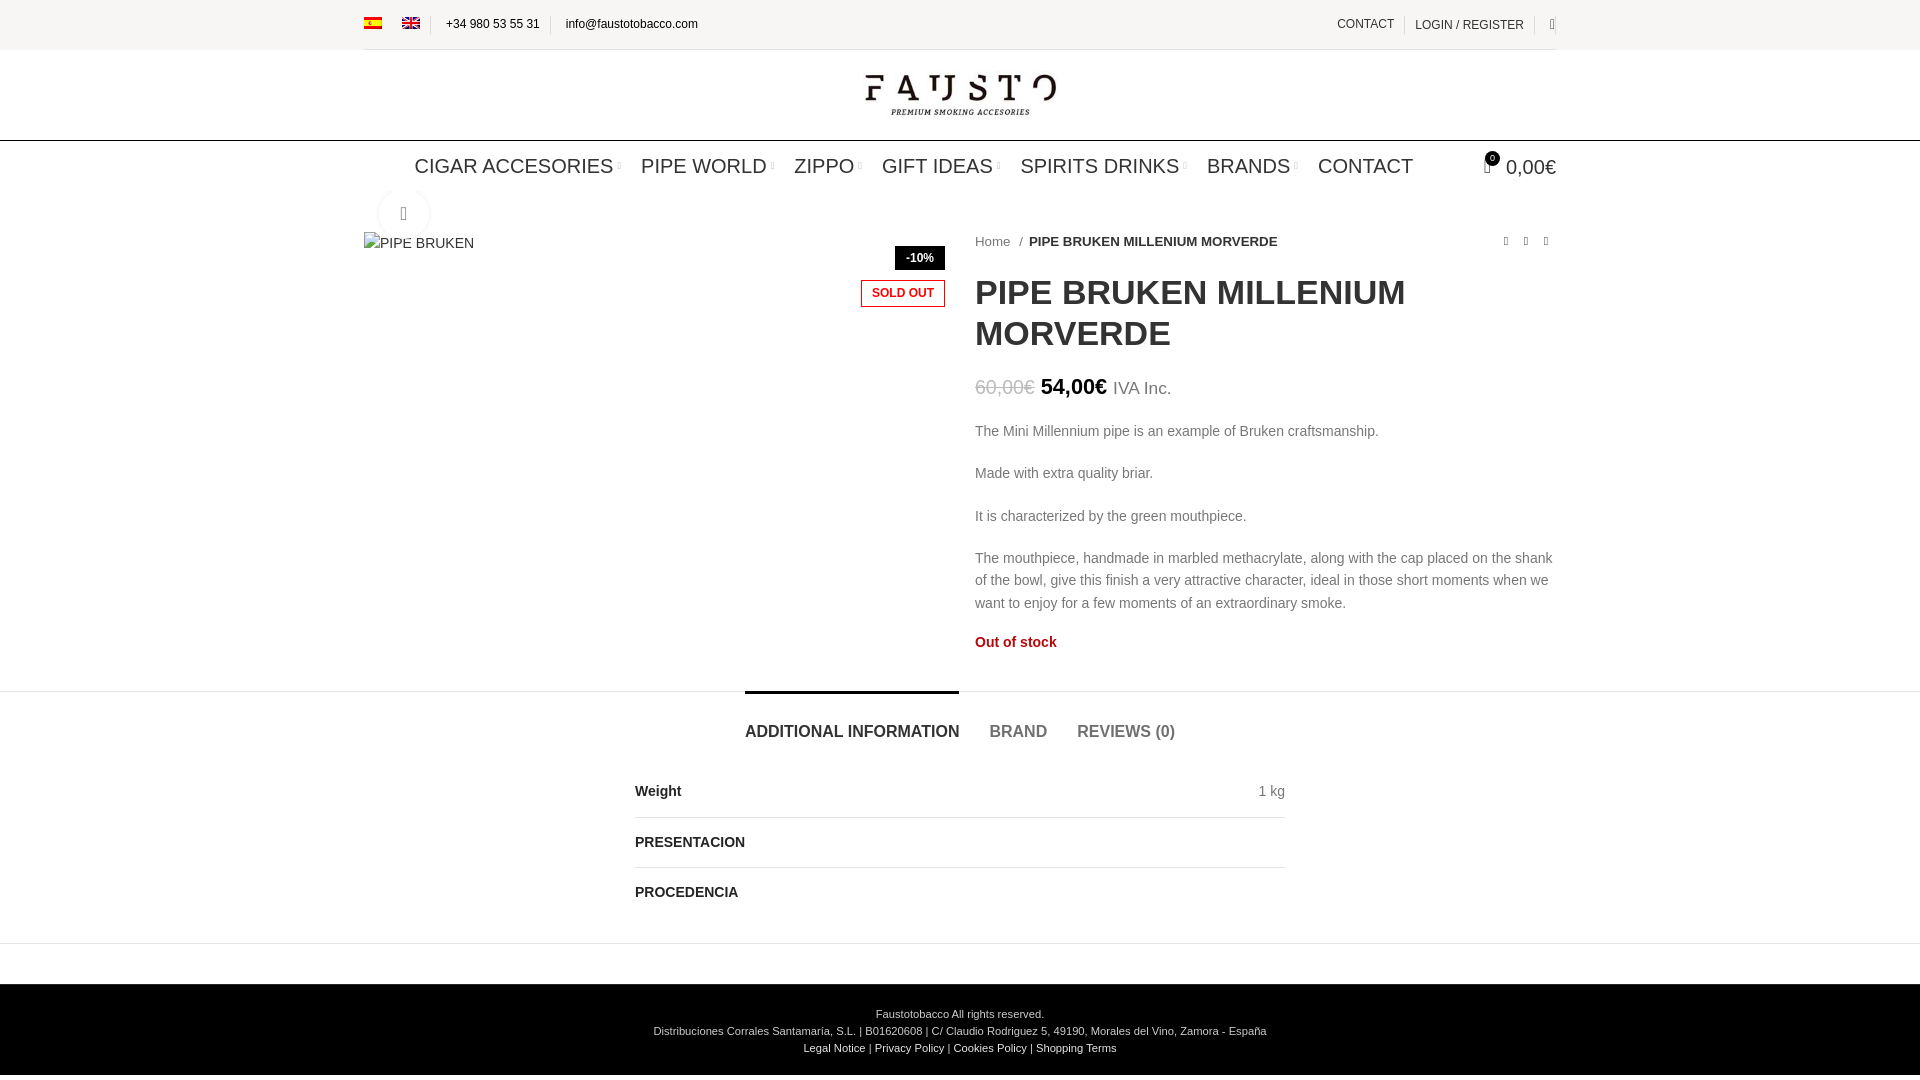 This screenshot has height=1080, width=1920. I want to click on Legal Notice, so click(834, 1048).